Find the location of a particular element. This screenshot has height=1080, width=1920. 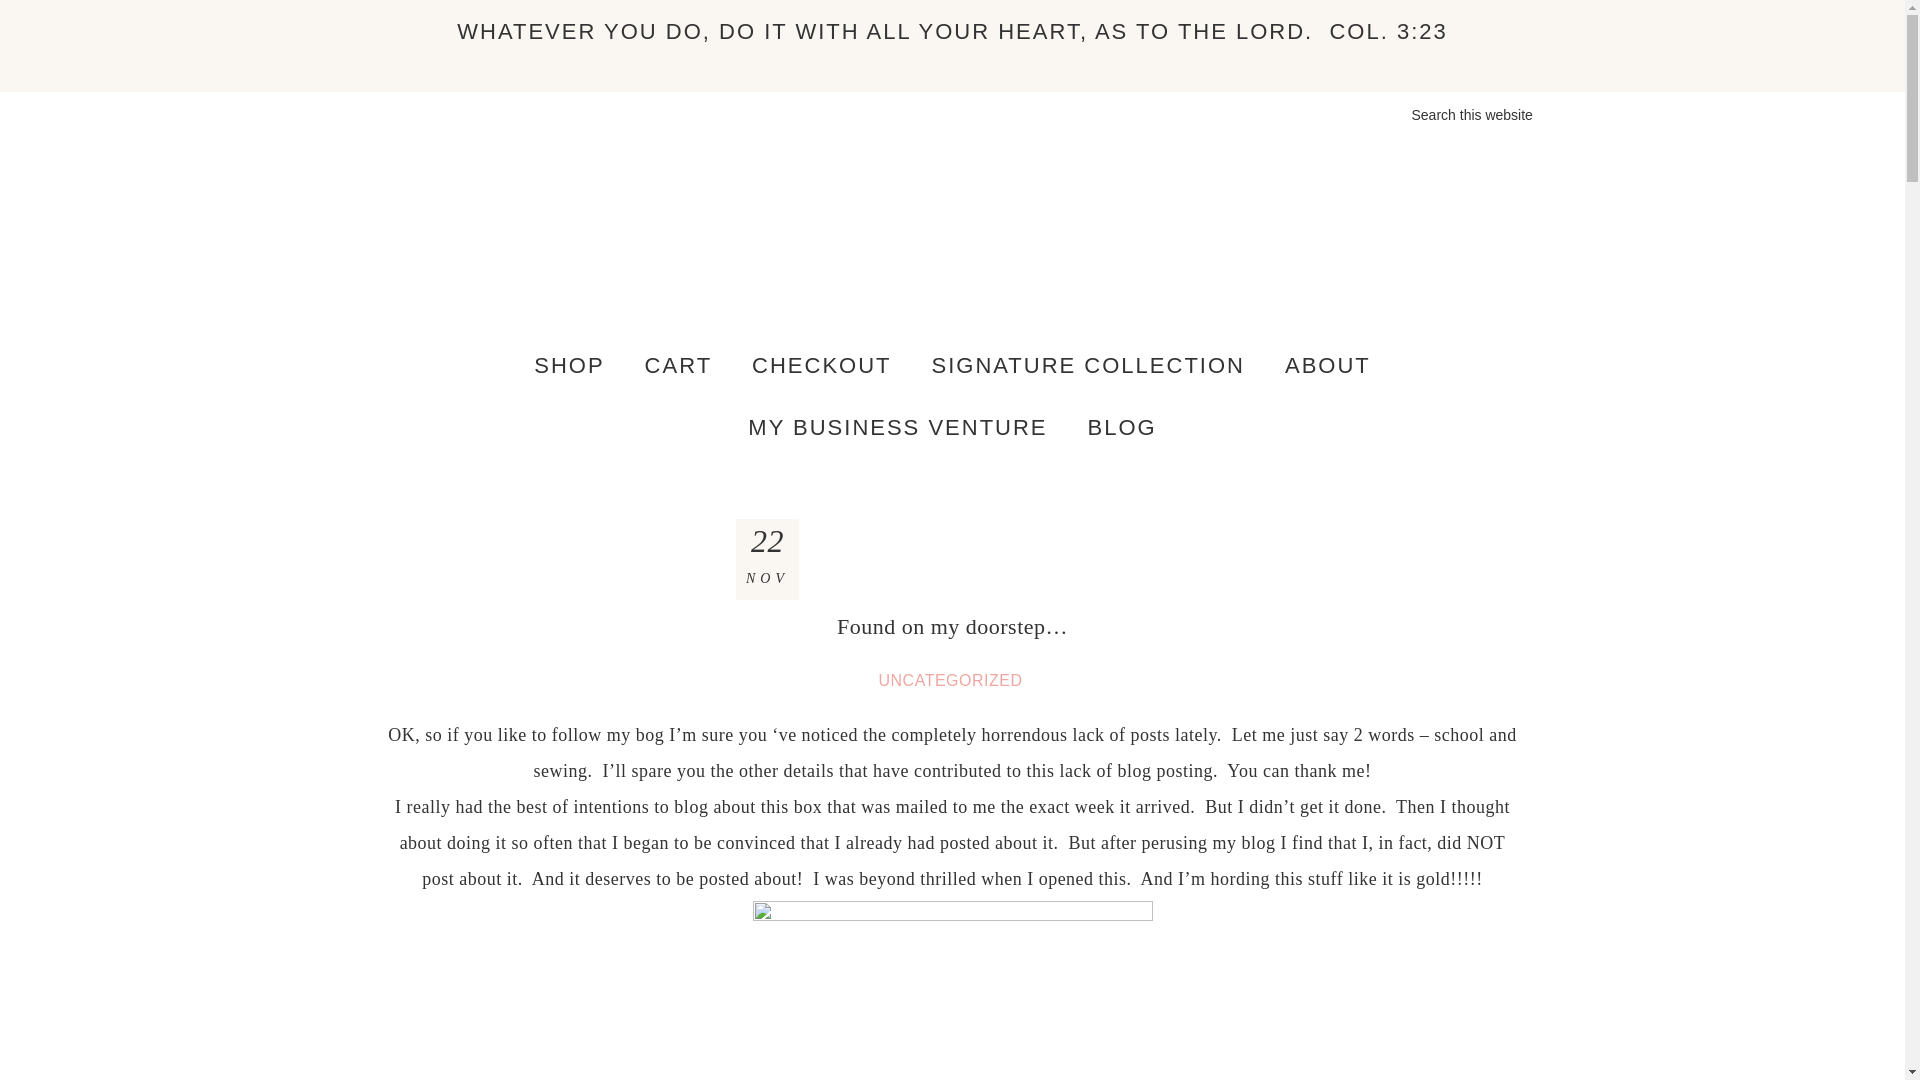

Store is located at coordinates (569, 366).